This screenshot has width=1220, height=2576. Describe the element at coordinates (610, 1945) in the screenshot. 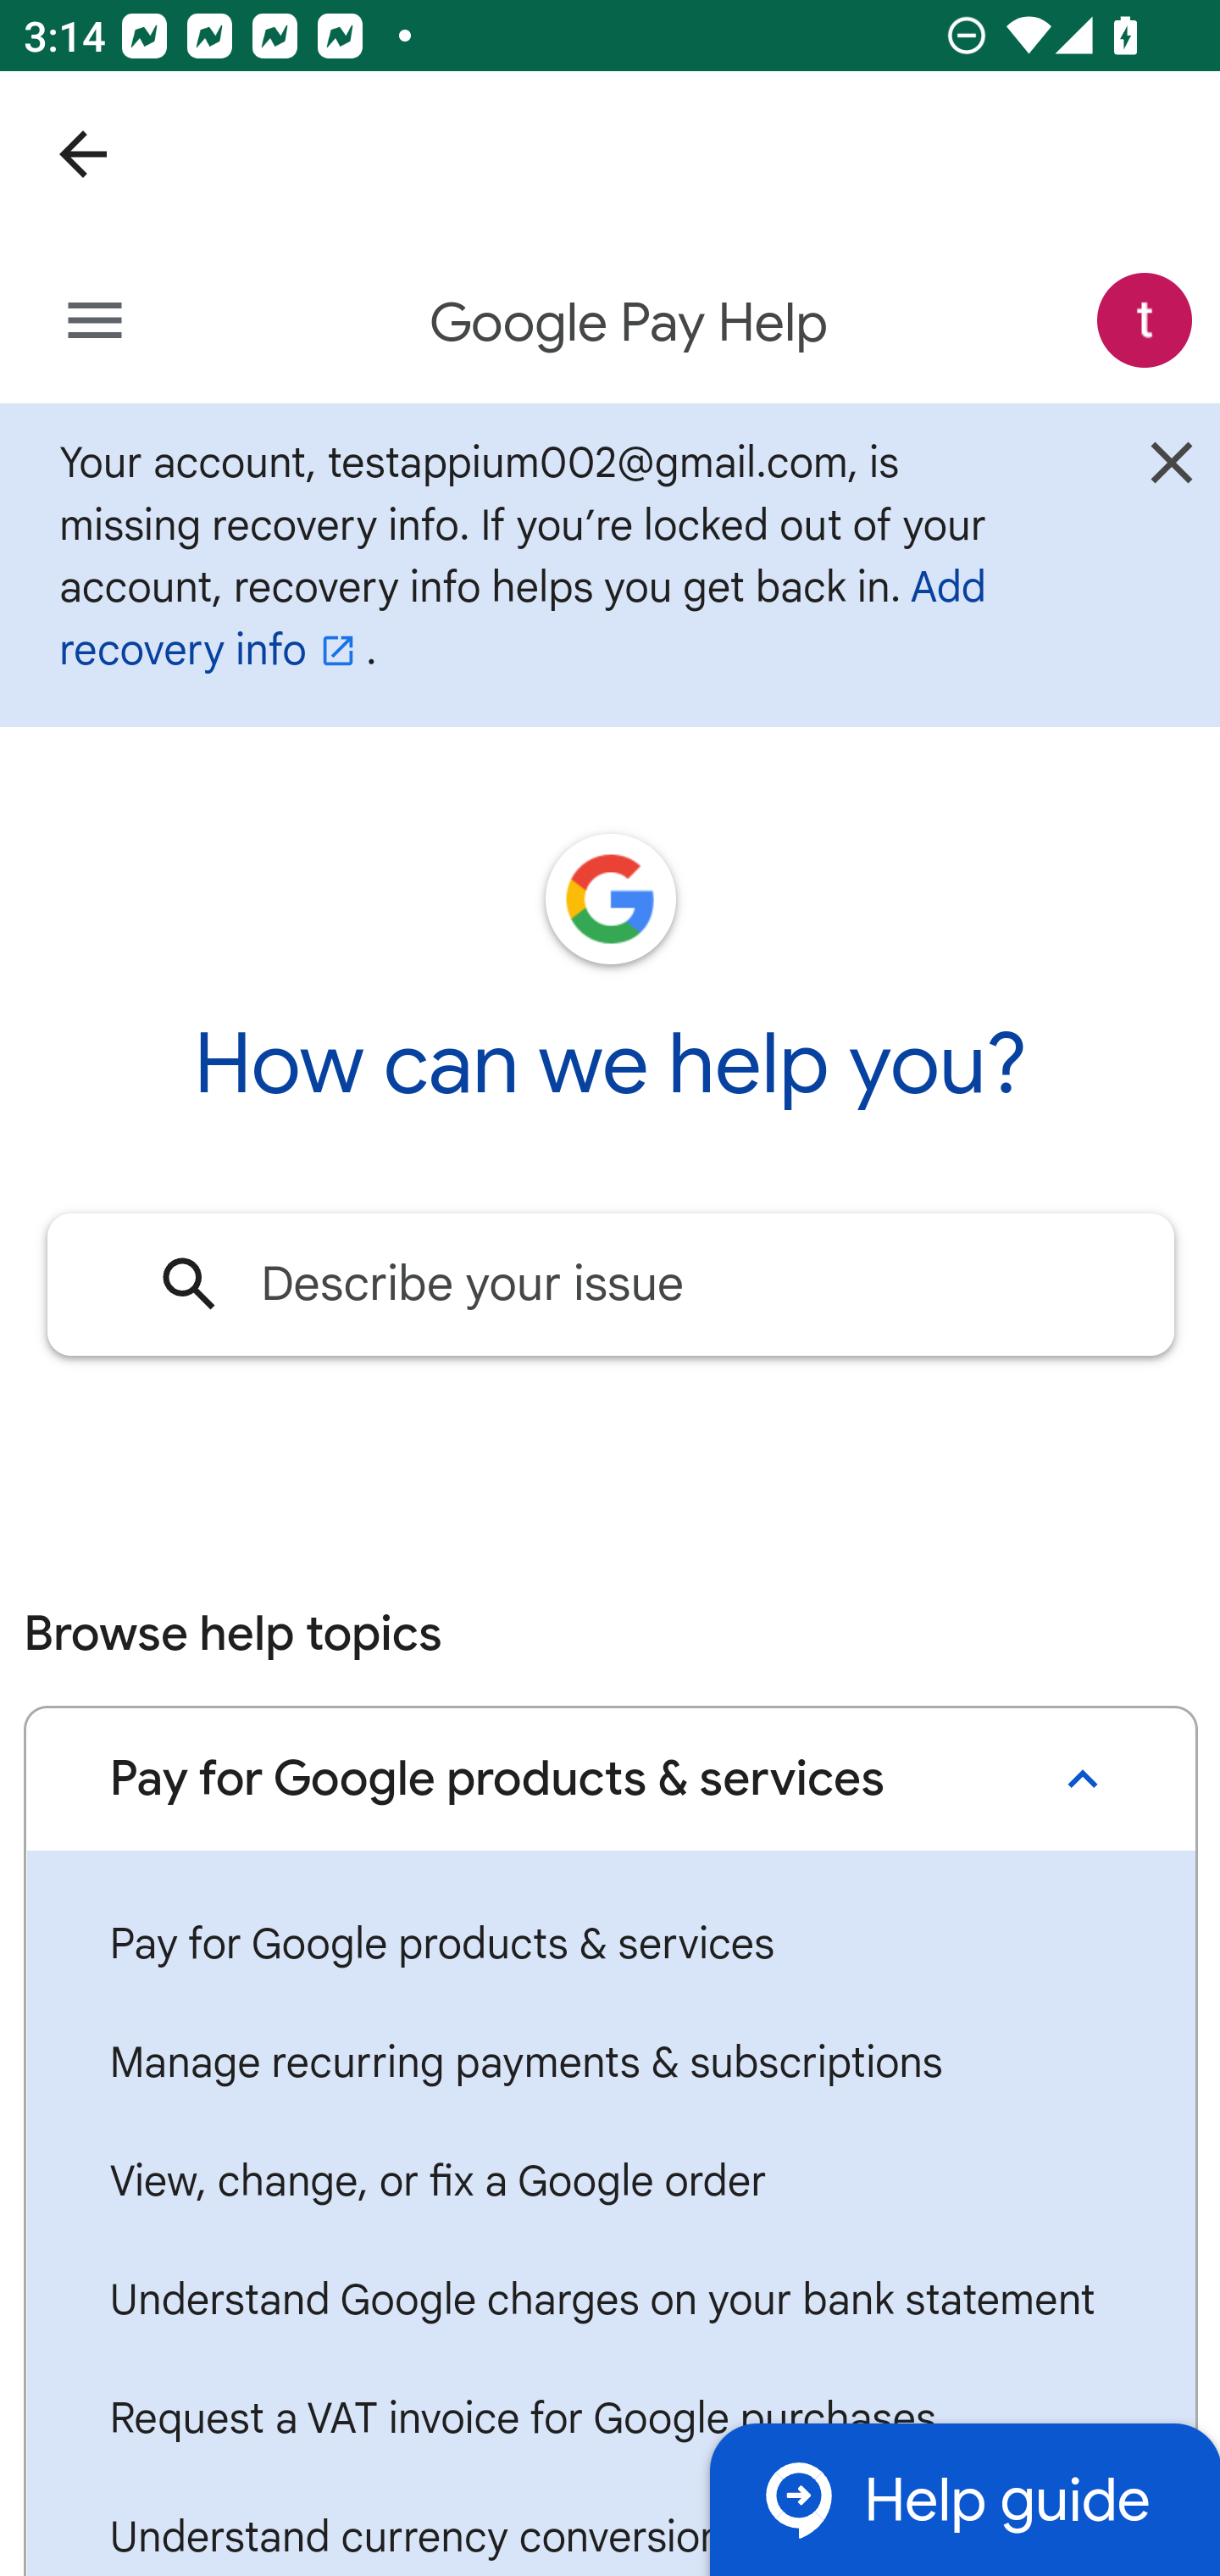

I see `Pay for Google products & services` at that location.